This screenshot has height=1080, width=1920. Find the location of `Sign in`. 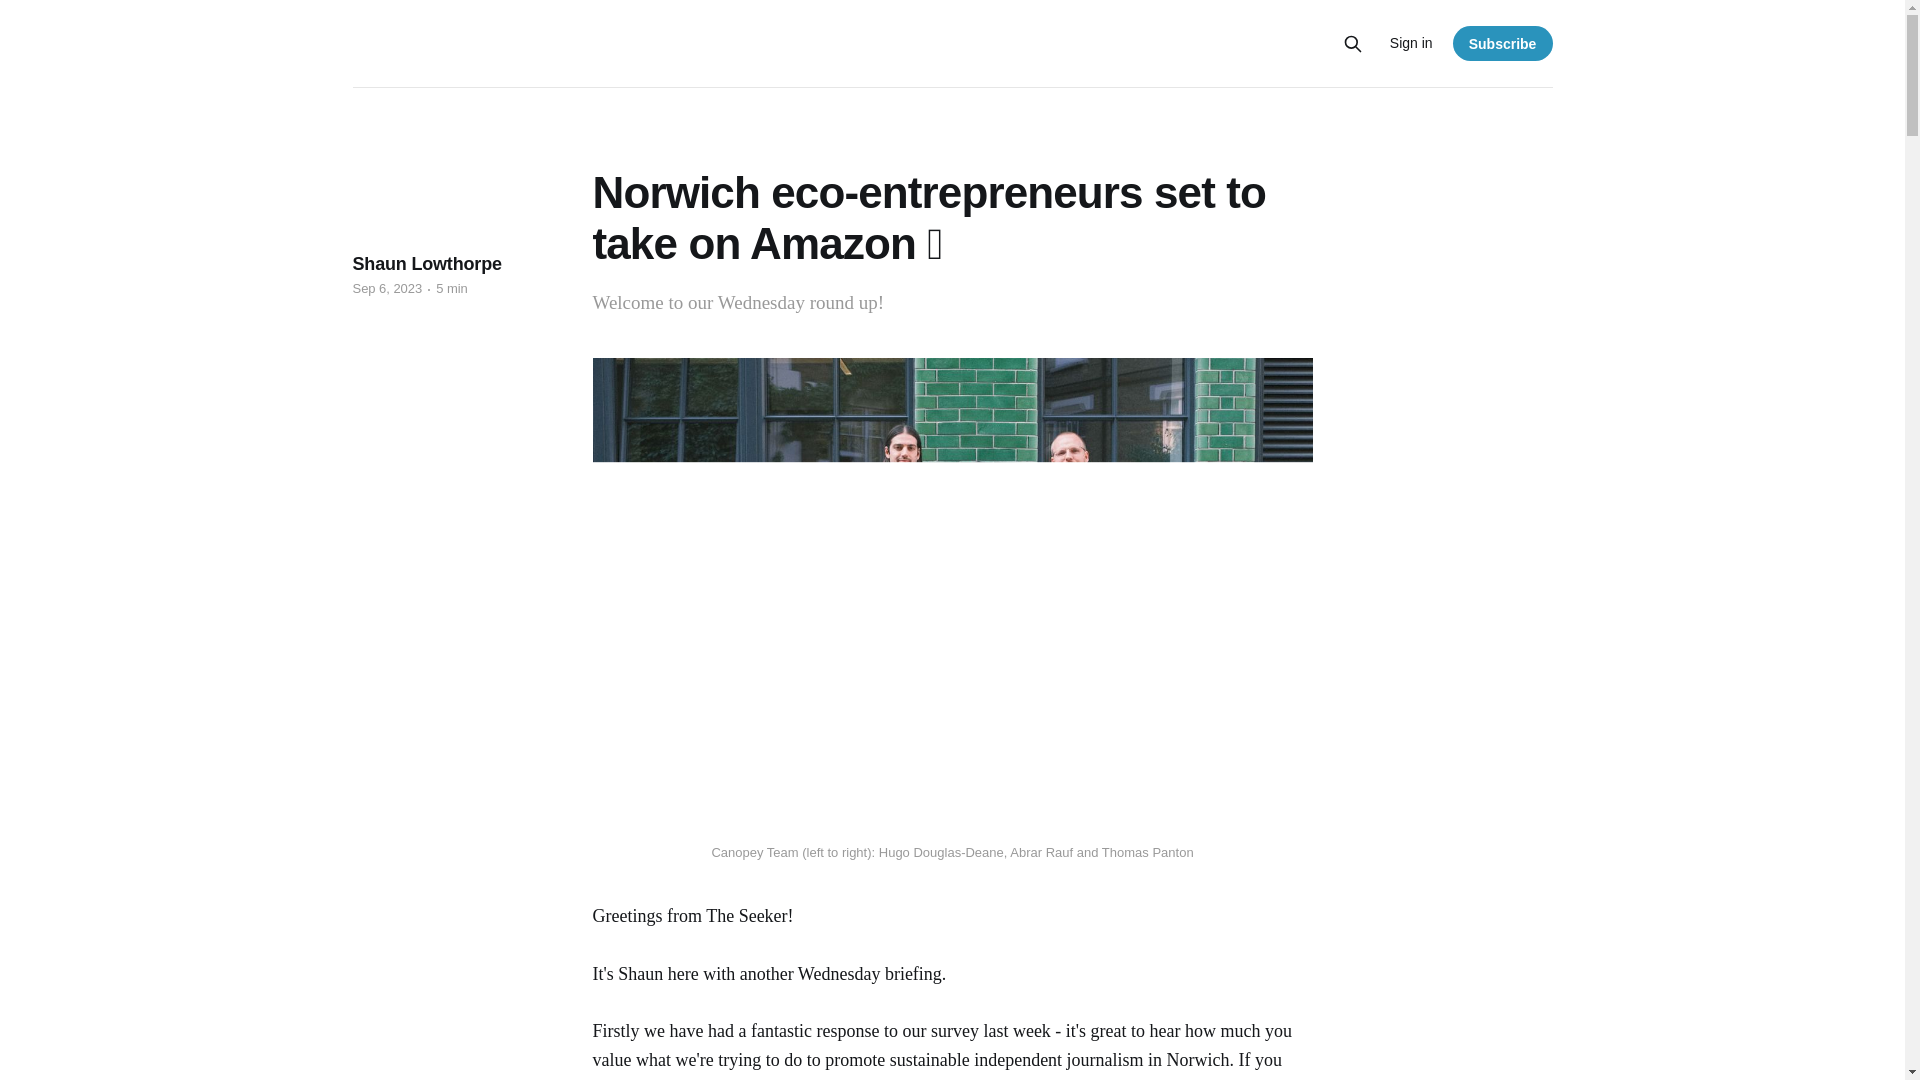

Sign in is located at coordinates (1411, 43).